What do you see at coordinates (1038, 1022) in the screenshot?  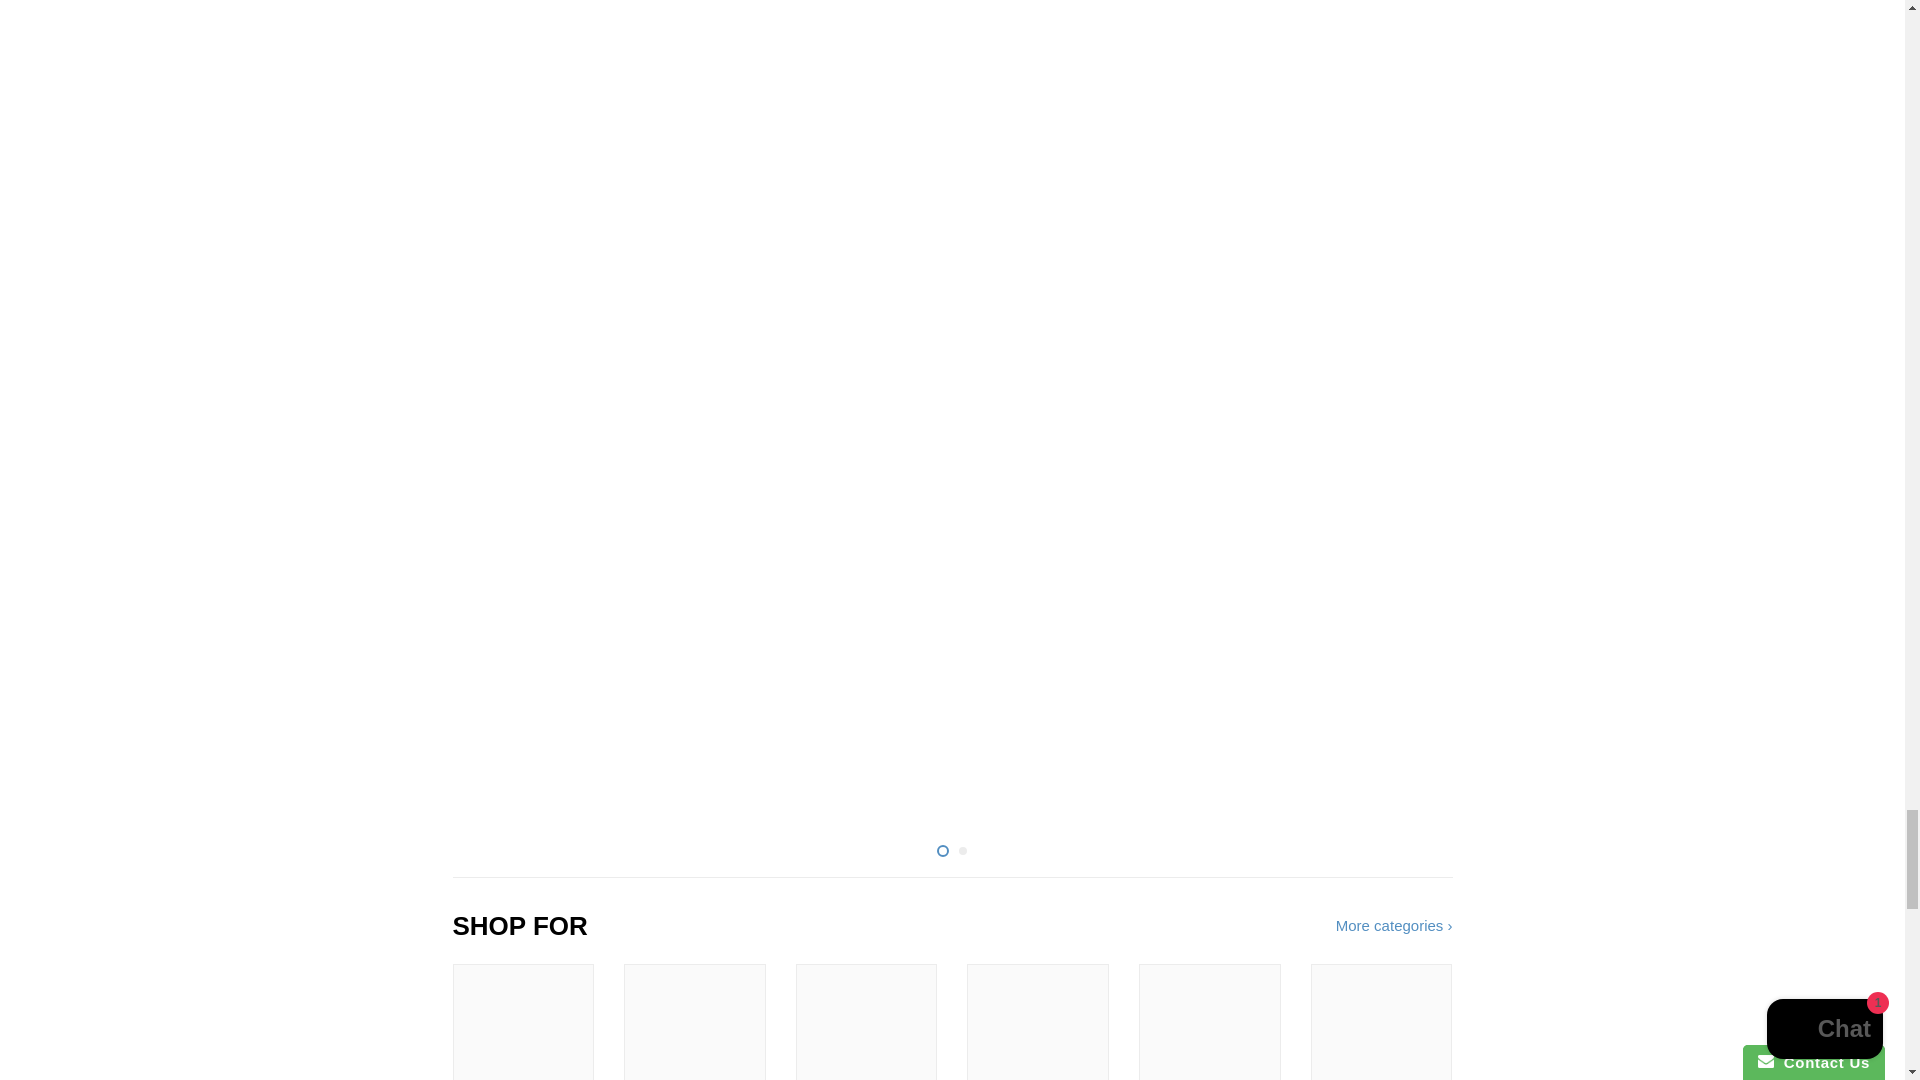 I see `Browse our Gloves collection` at bounding box center [1038, 1022].